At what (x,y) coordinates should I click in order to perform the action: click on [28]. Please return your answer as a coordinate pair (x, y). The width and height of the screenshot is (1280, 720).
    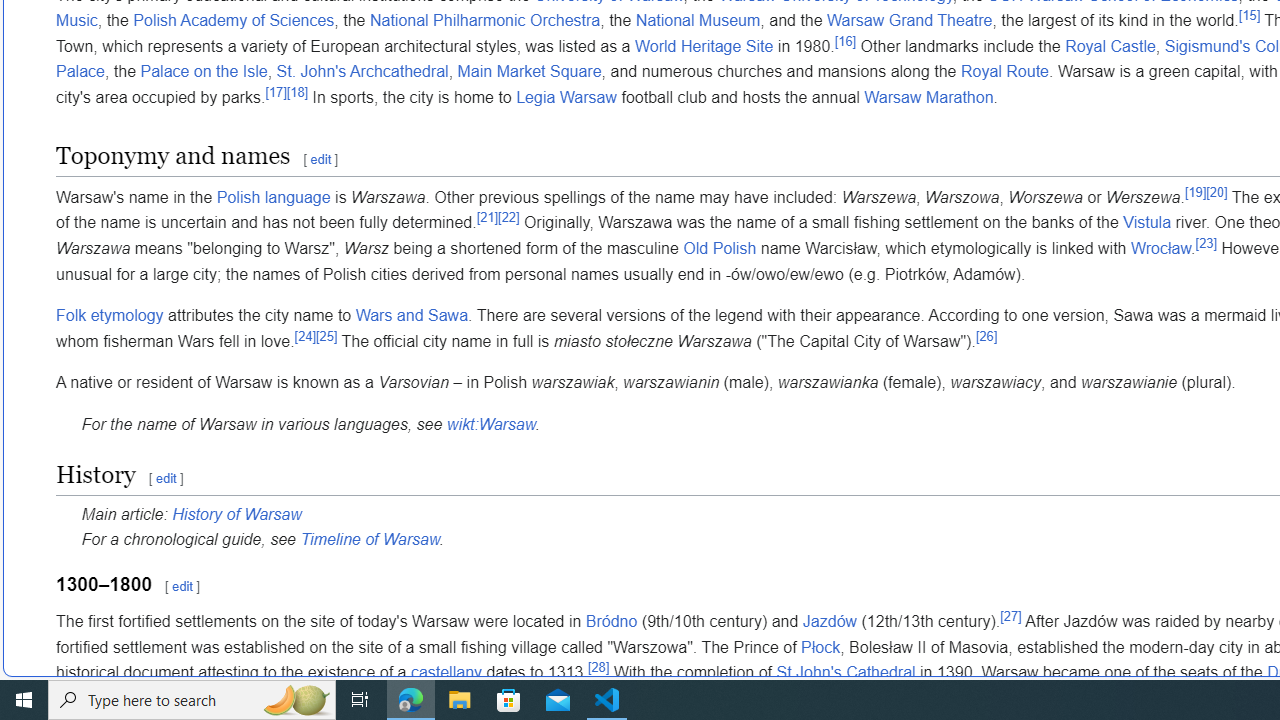
    Looking at the image, I should click on (598, 666).